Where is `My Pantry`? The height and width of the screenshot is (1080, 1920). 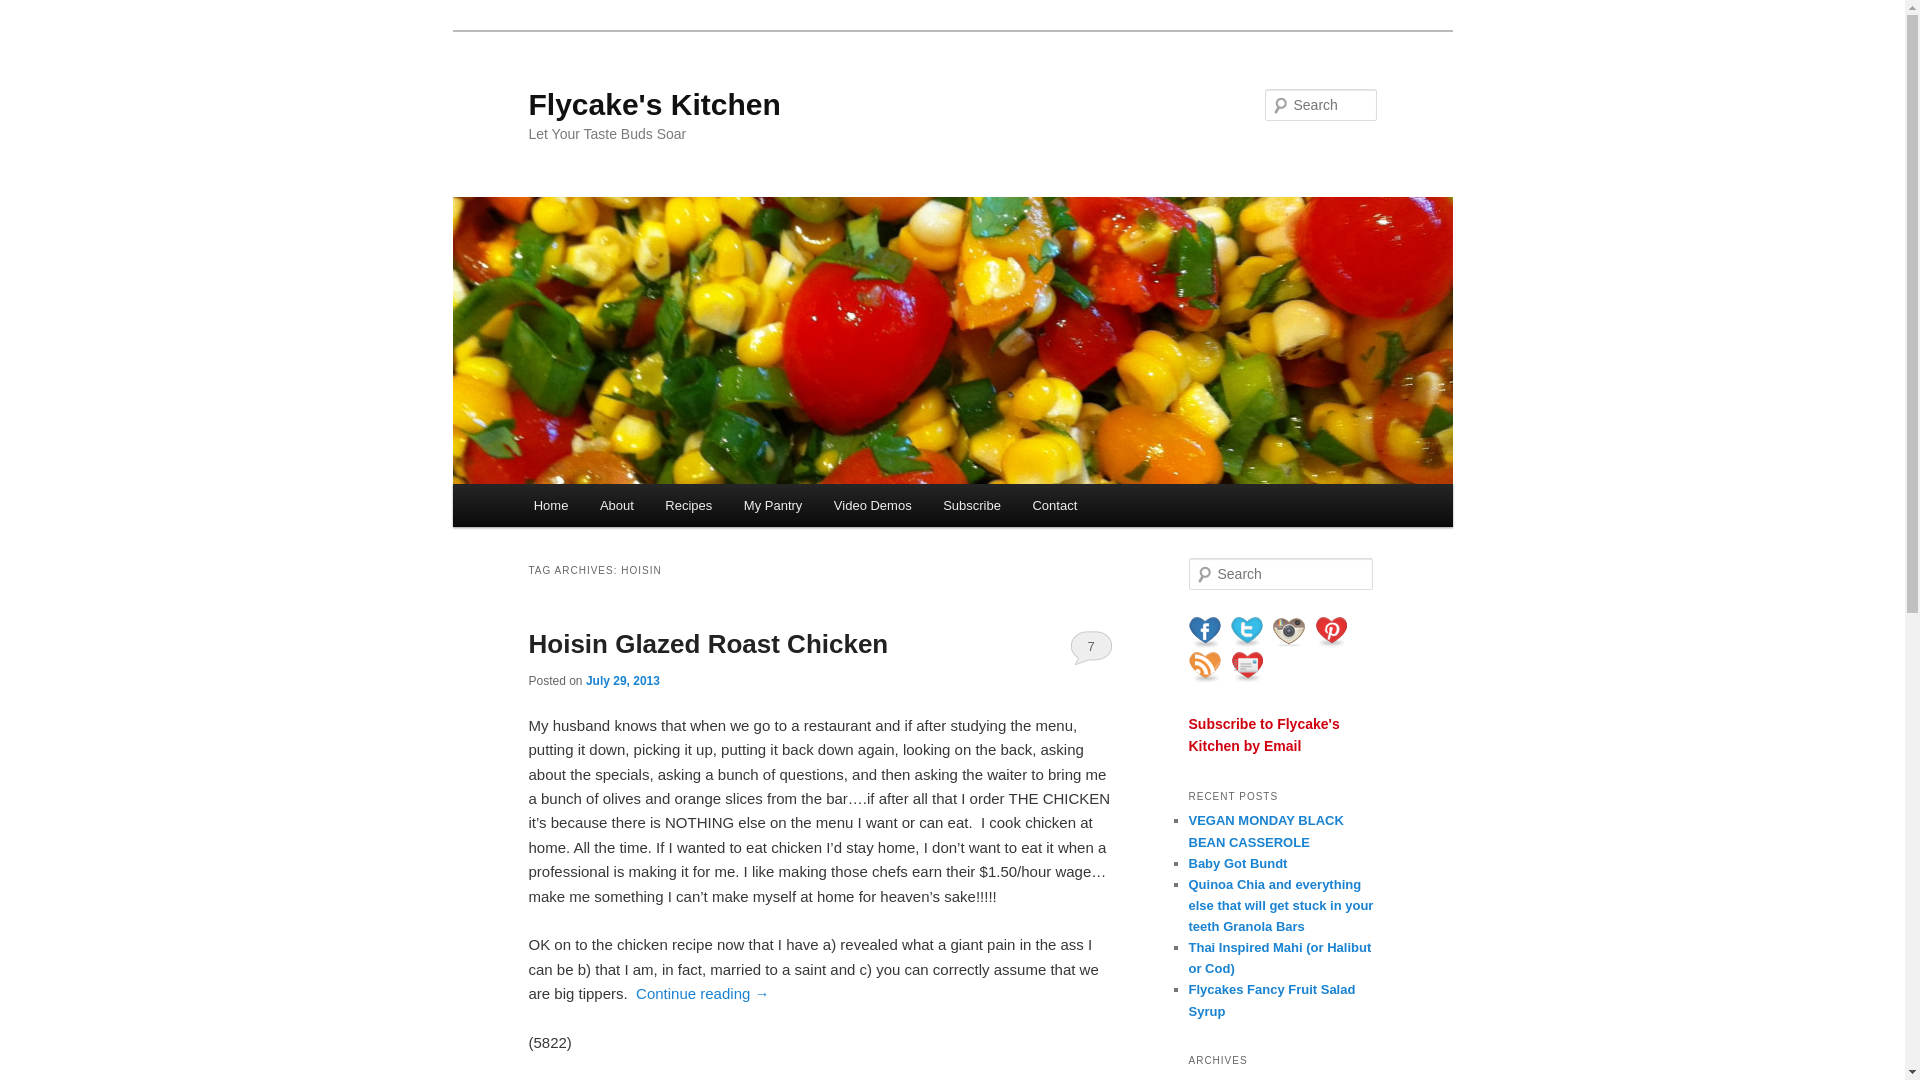 My Pantry is located at coordinates (772, 505).